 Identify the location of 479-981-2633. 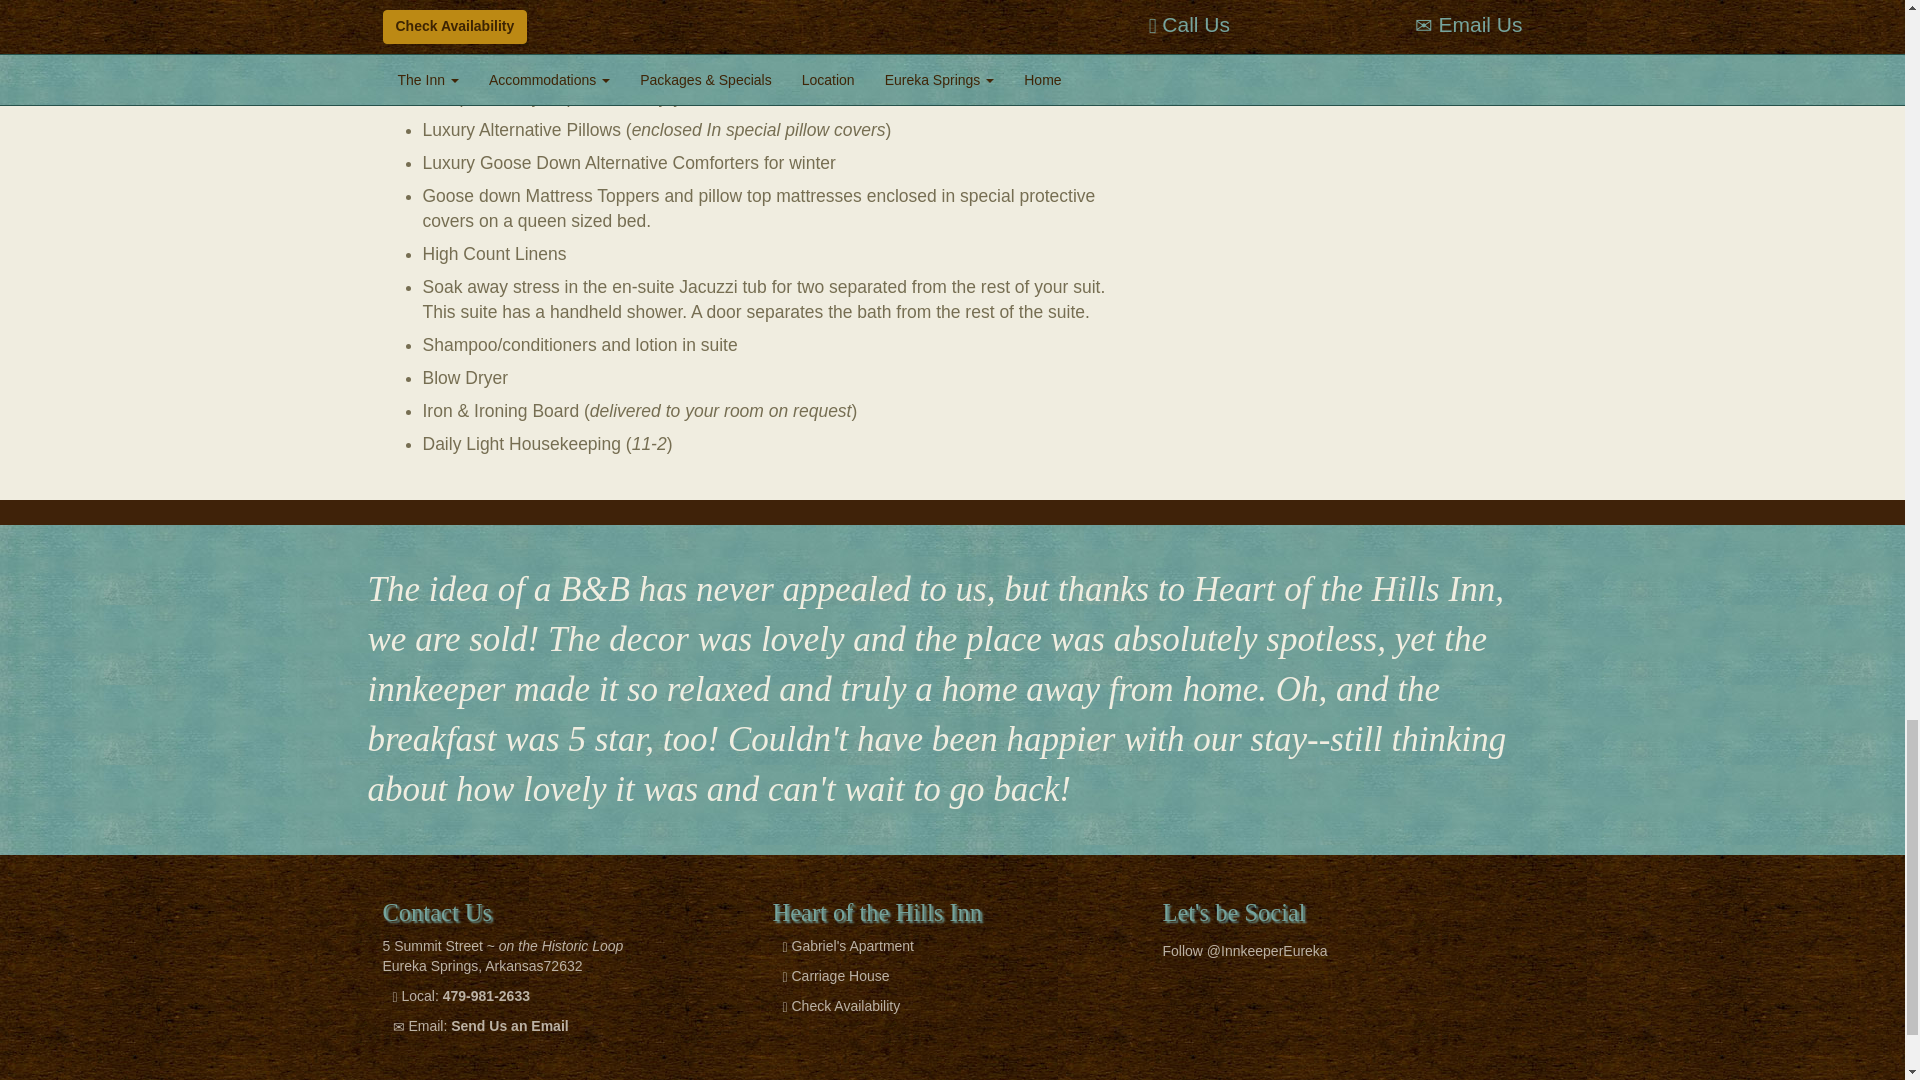
(486, 996).